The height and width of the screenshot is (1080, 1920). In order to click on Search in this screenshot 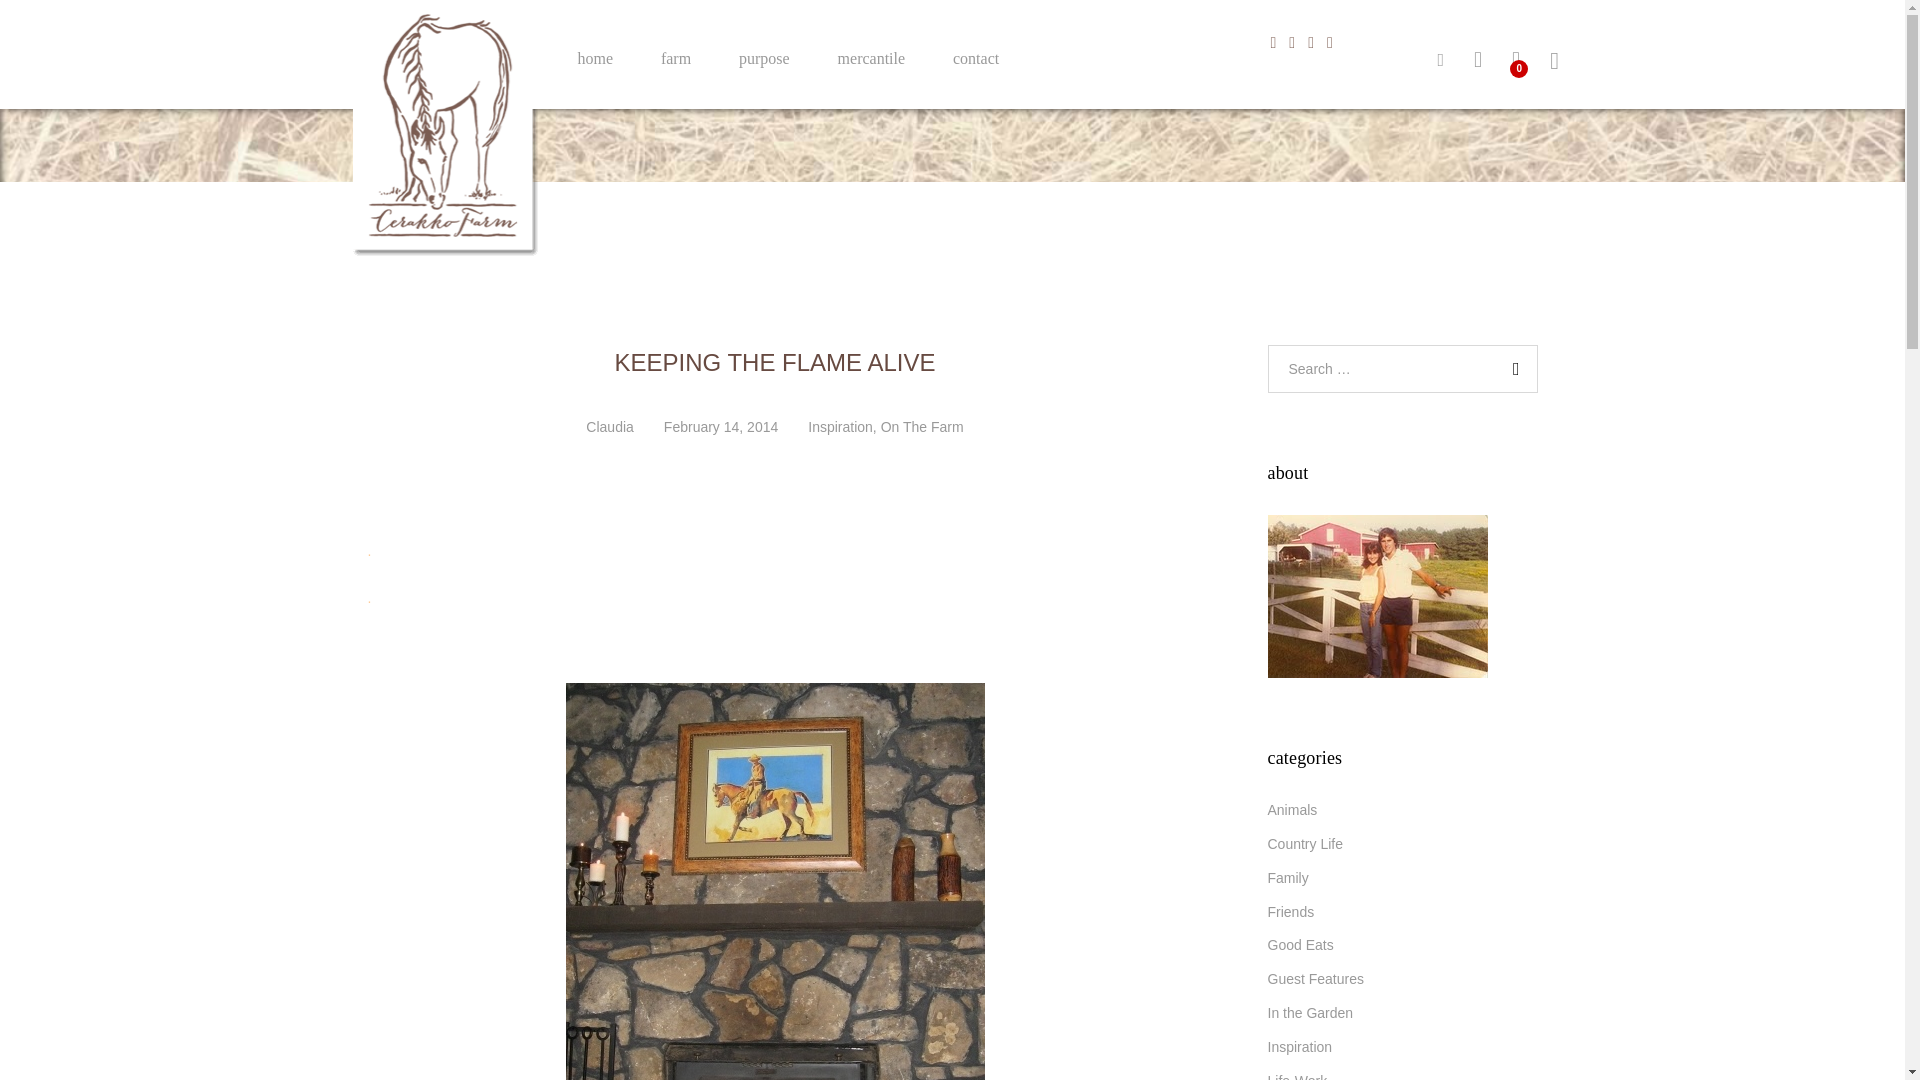, I will do `click(1512, 368)`.